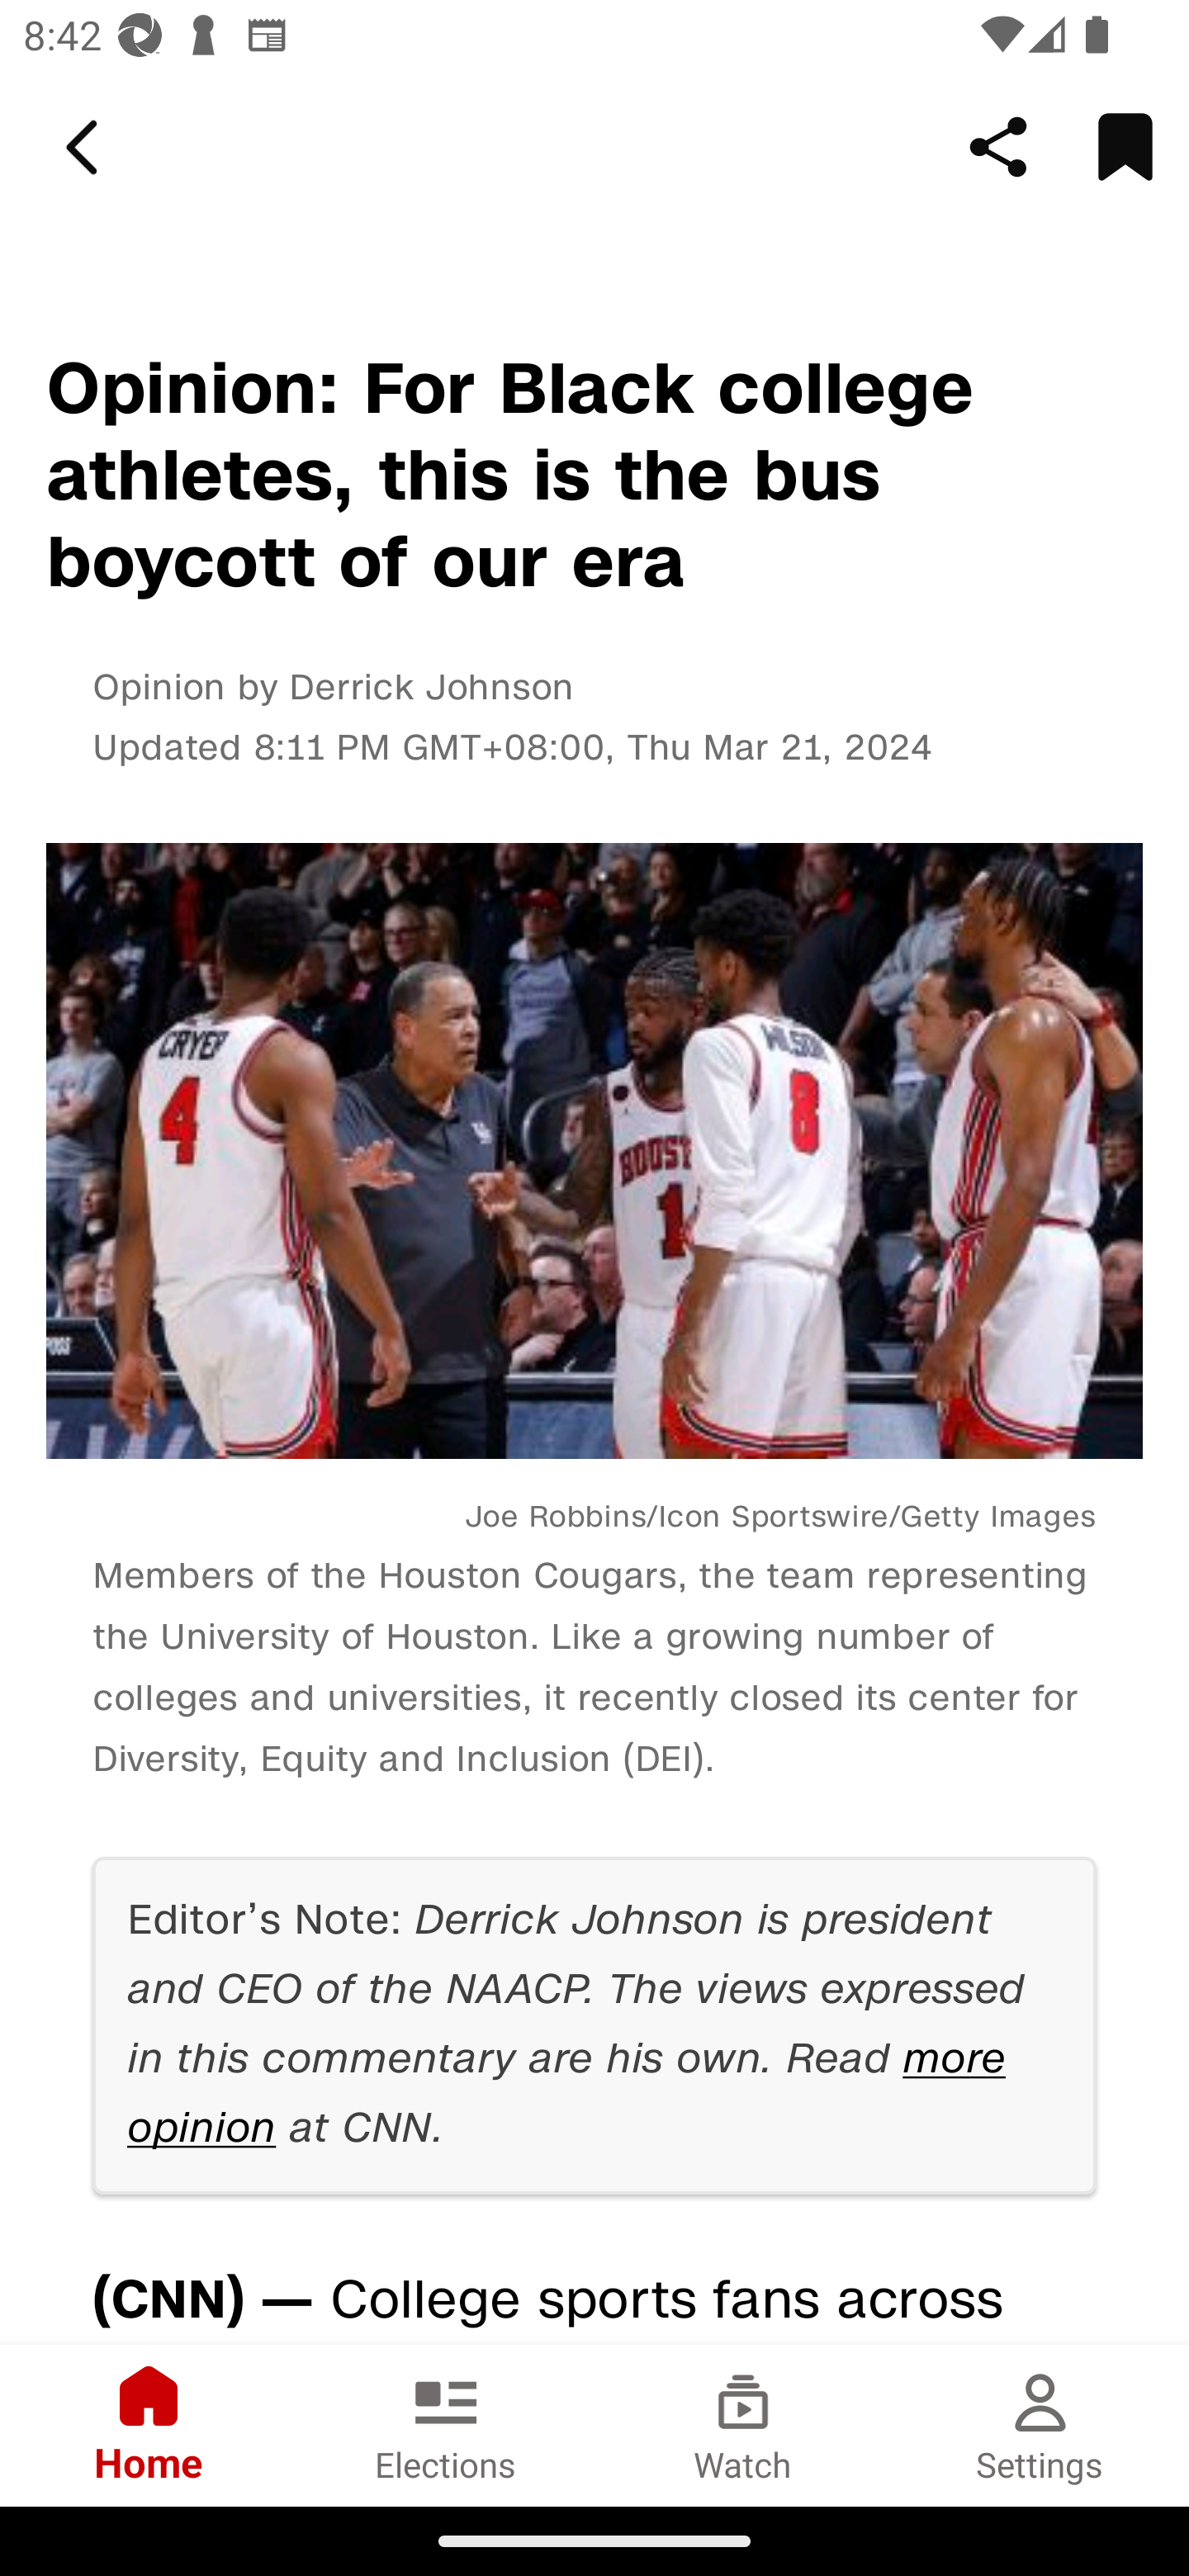 The image size is (1189, 2576). Describe the element at coordinates (87, 148) in the screenshot. I see `Back Button` at that location.